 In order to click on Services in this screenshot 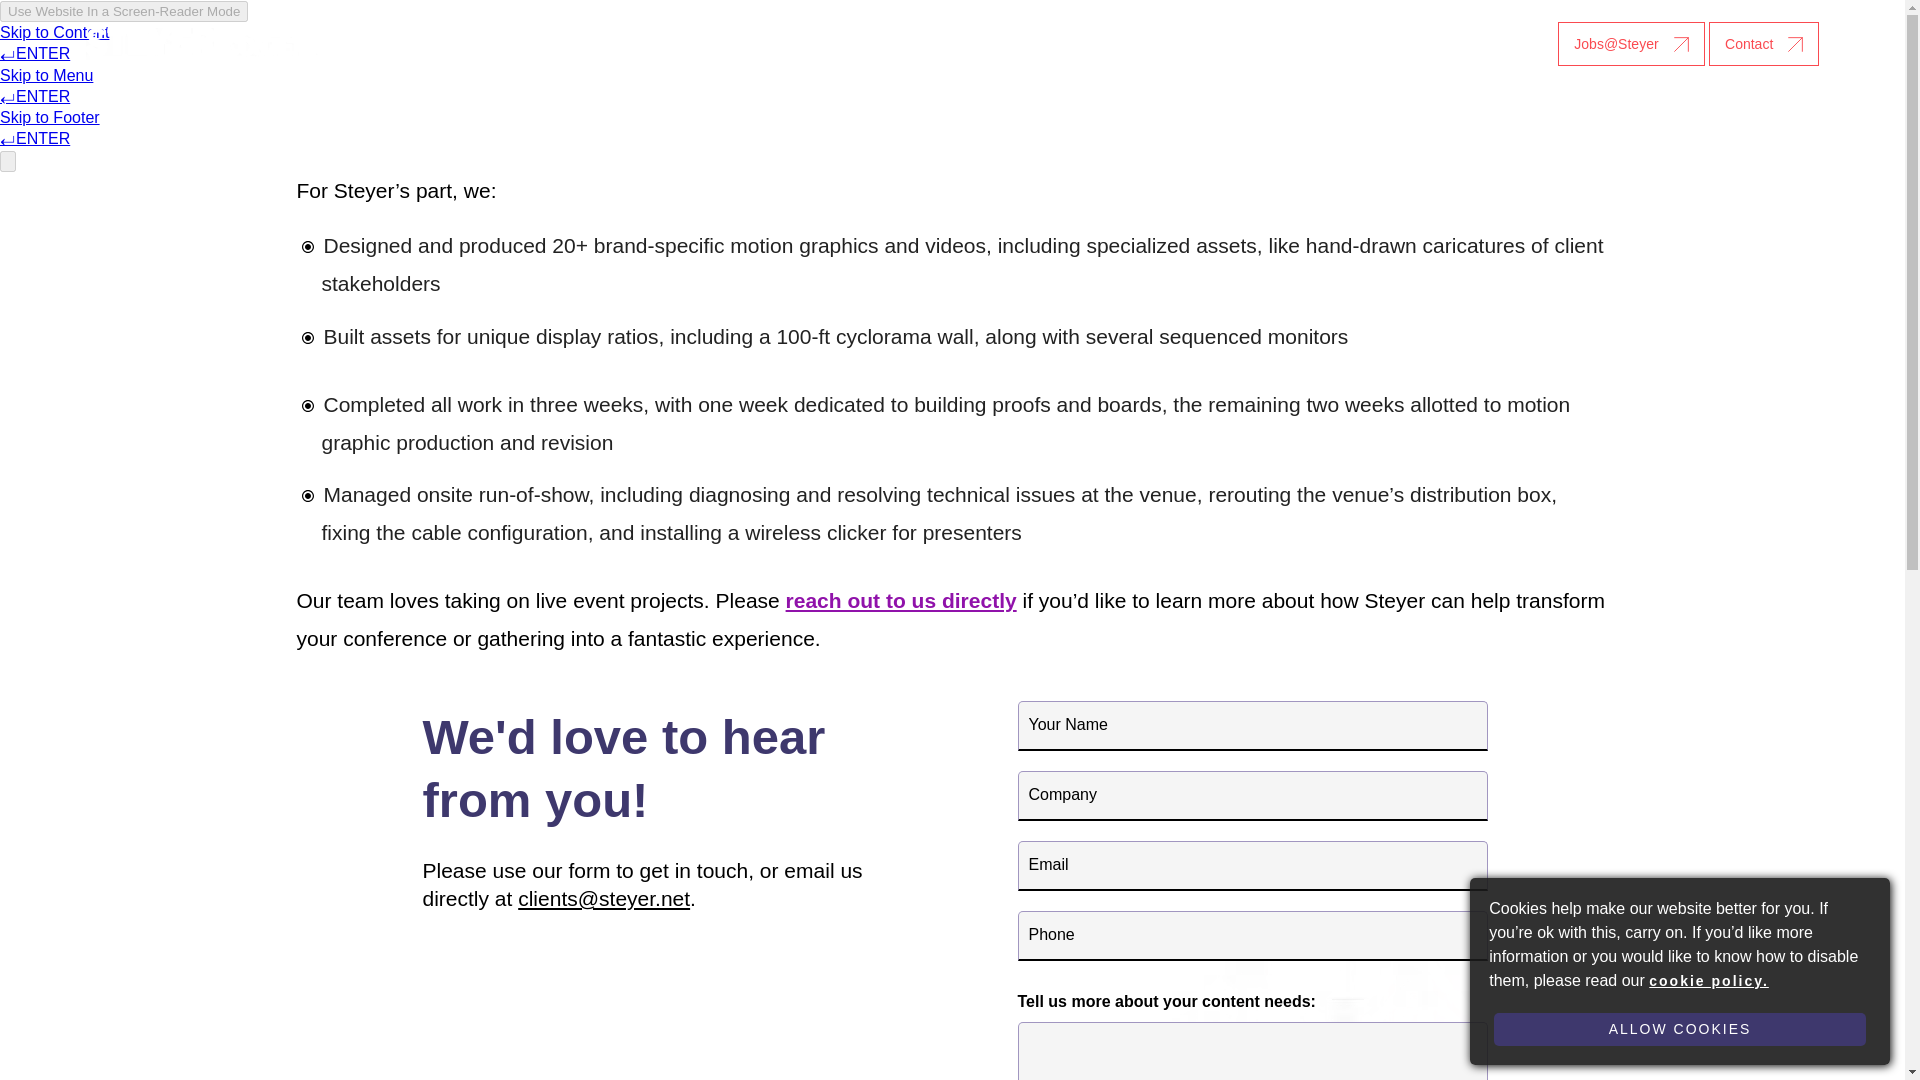, I will do `click(630, 43)`.